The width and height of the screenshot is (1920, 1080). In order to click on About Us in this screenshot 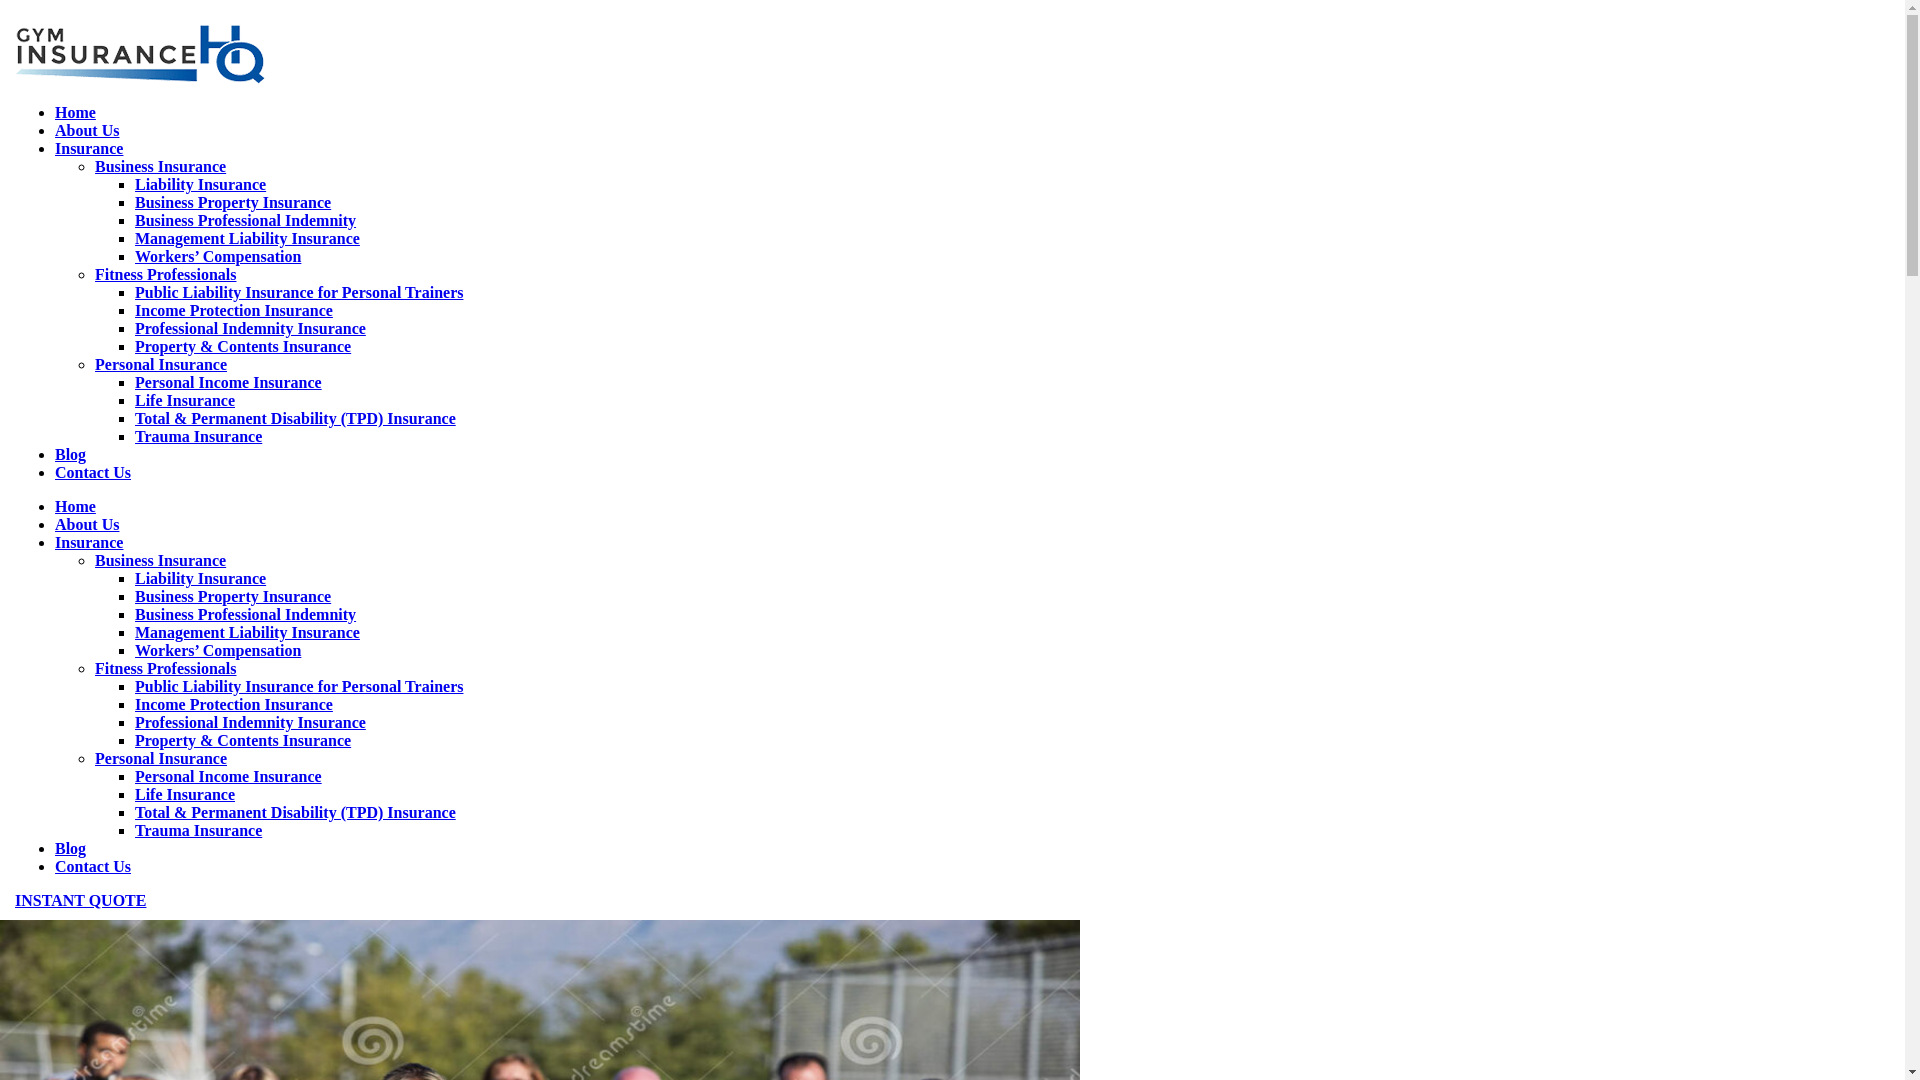, I will do `click(87, 130)`.